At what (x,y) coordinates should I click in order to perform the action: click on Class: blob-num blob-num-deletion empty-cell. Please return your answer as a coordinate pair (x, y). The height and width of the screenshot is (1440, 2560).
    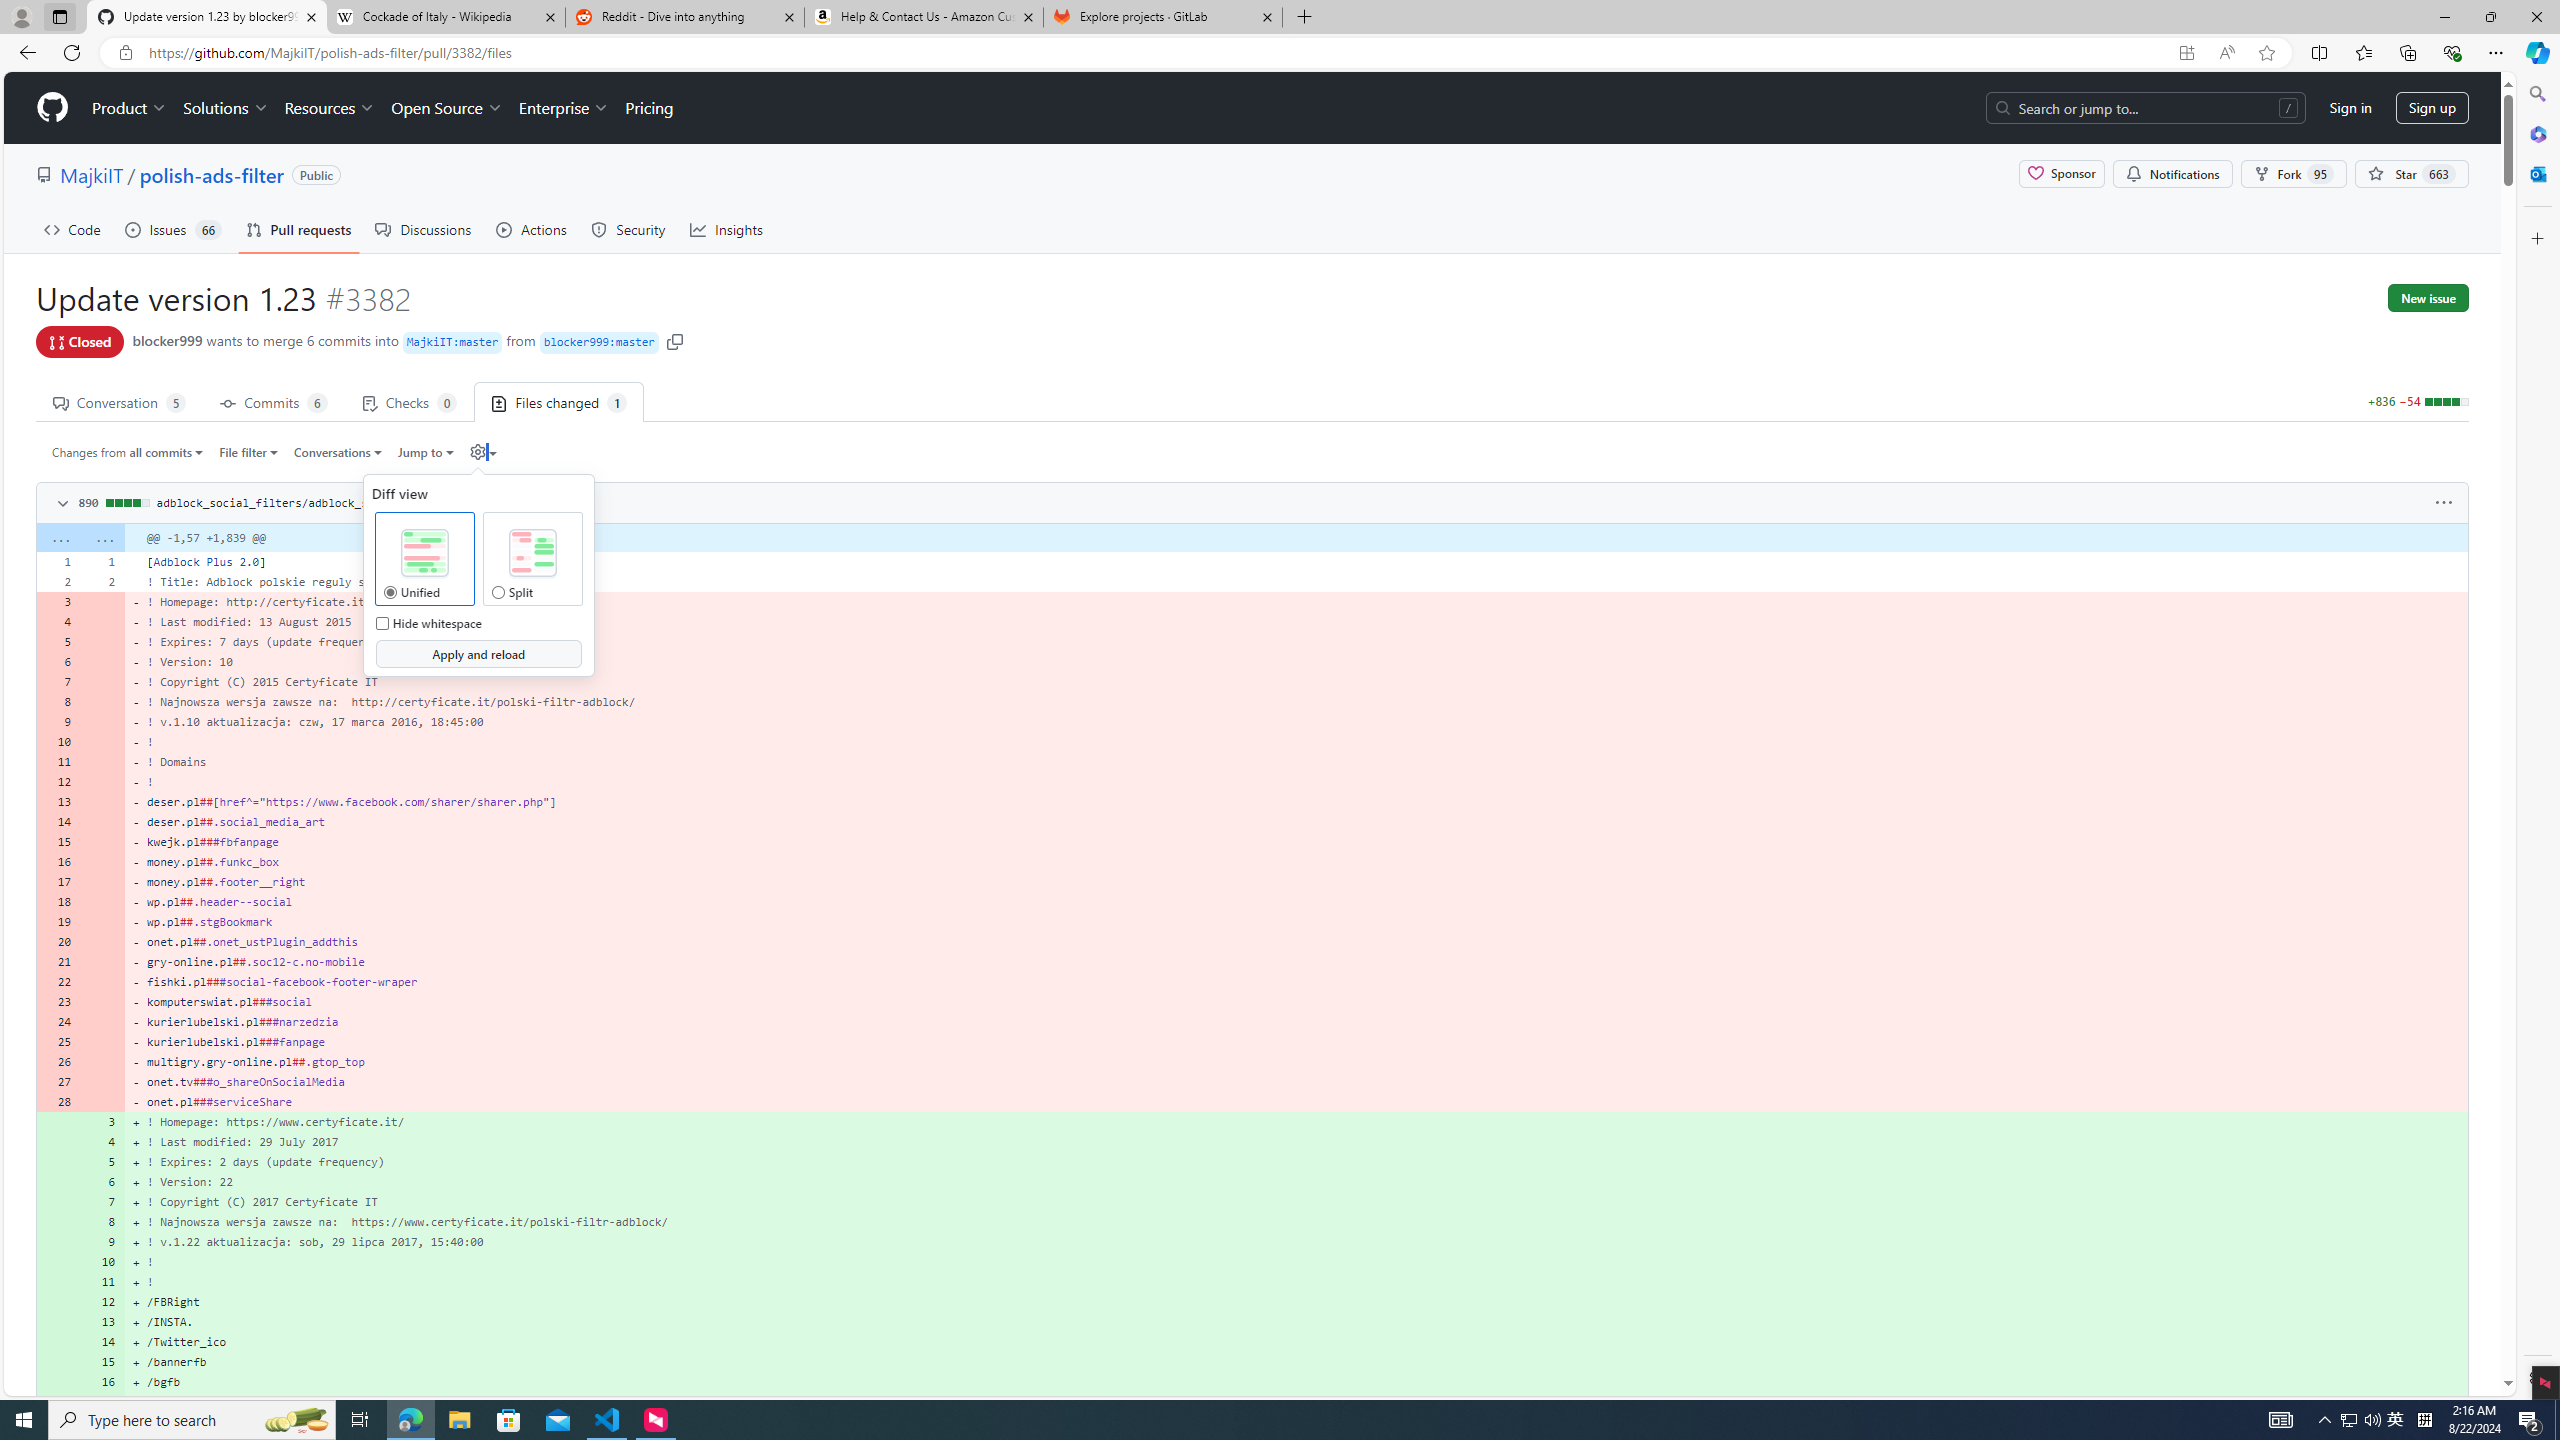
    Looking at the image, I should click on (103, 1101).